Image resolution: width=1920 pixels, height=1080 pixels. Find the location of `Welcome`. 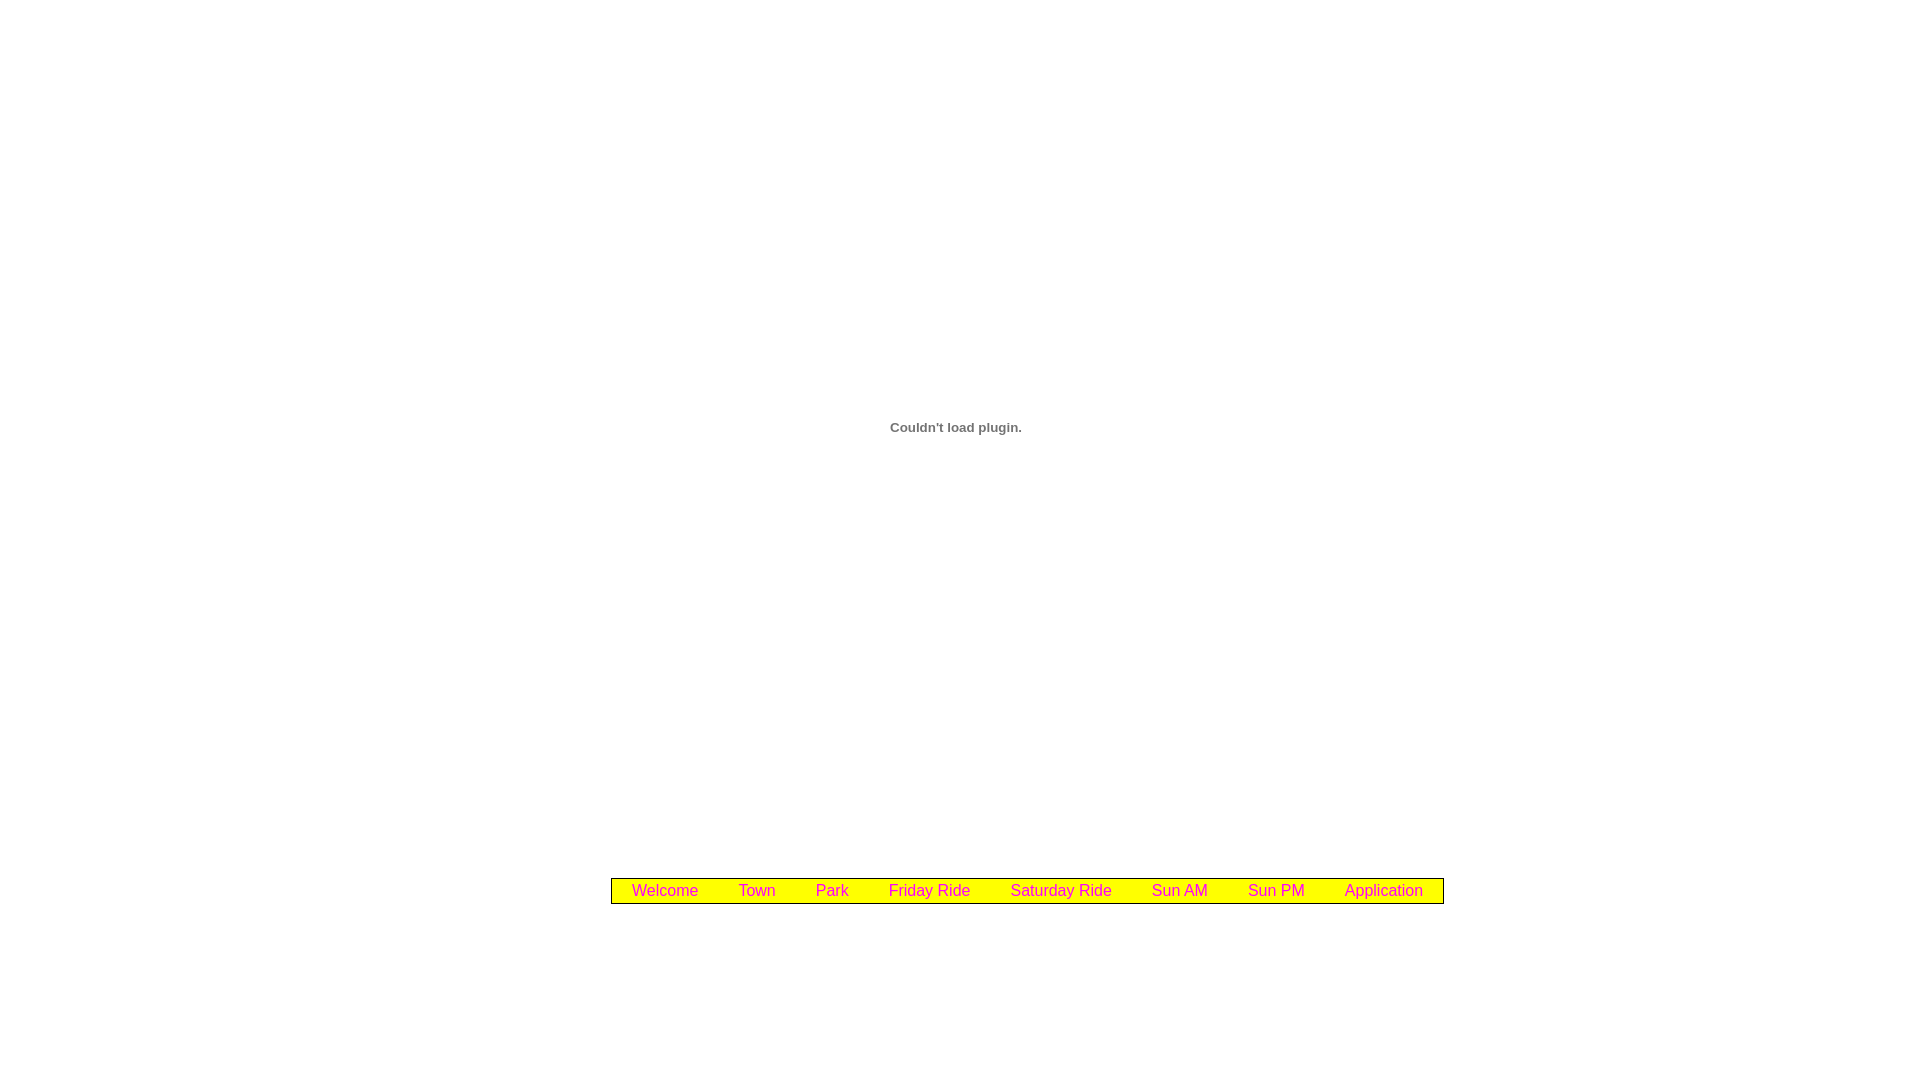

Welcome is located at coordinates (665, 891).